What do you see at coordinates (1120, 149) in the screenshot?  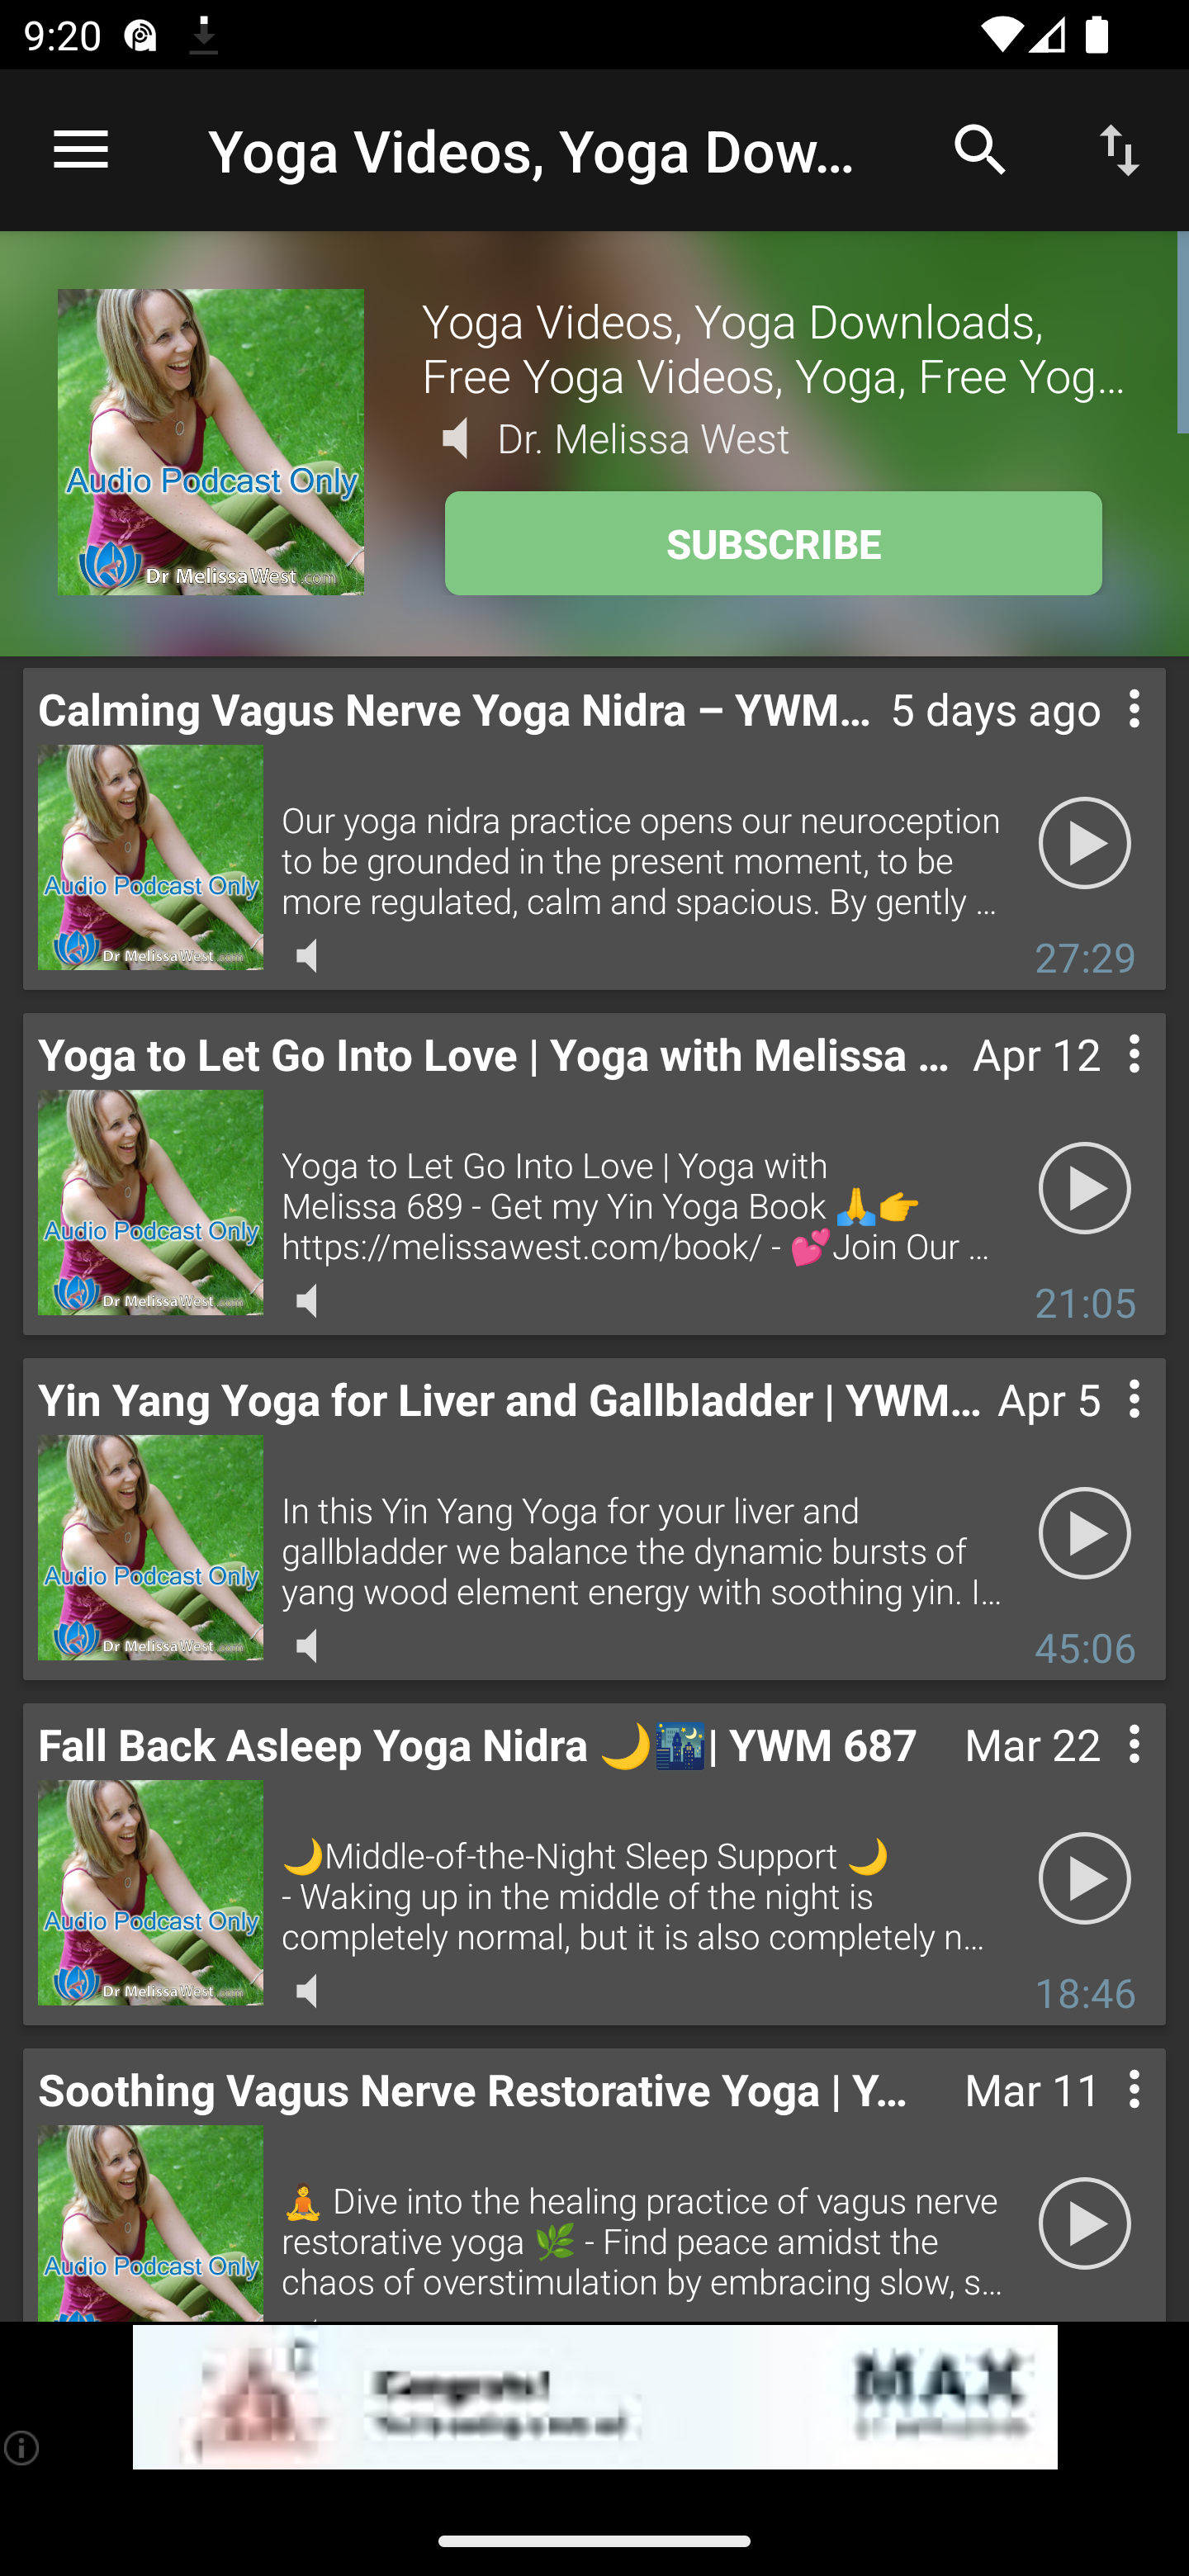 I see `Sort` at bounding box center [1120, 149].